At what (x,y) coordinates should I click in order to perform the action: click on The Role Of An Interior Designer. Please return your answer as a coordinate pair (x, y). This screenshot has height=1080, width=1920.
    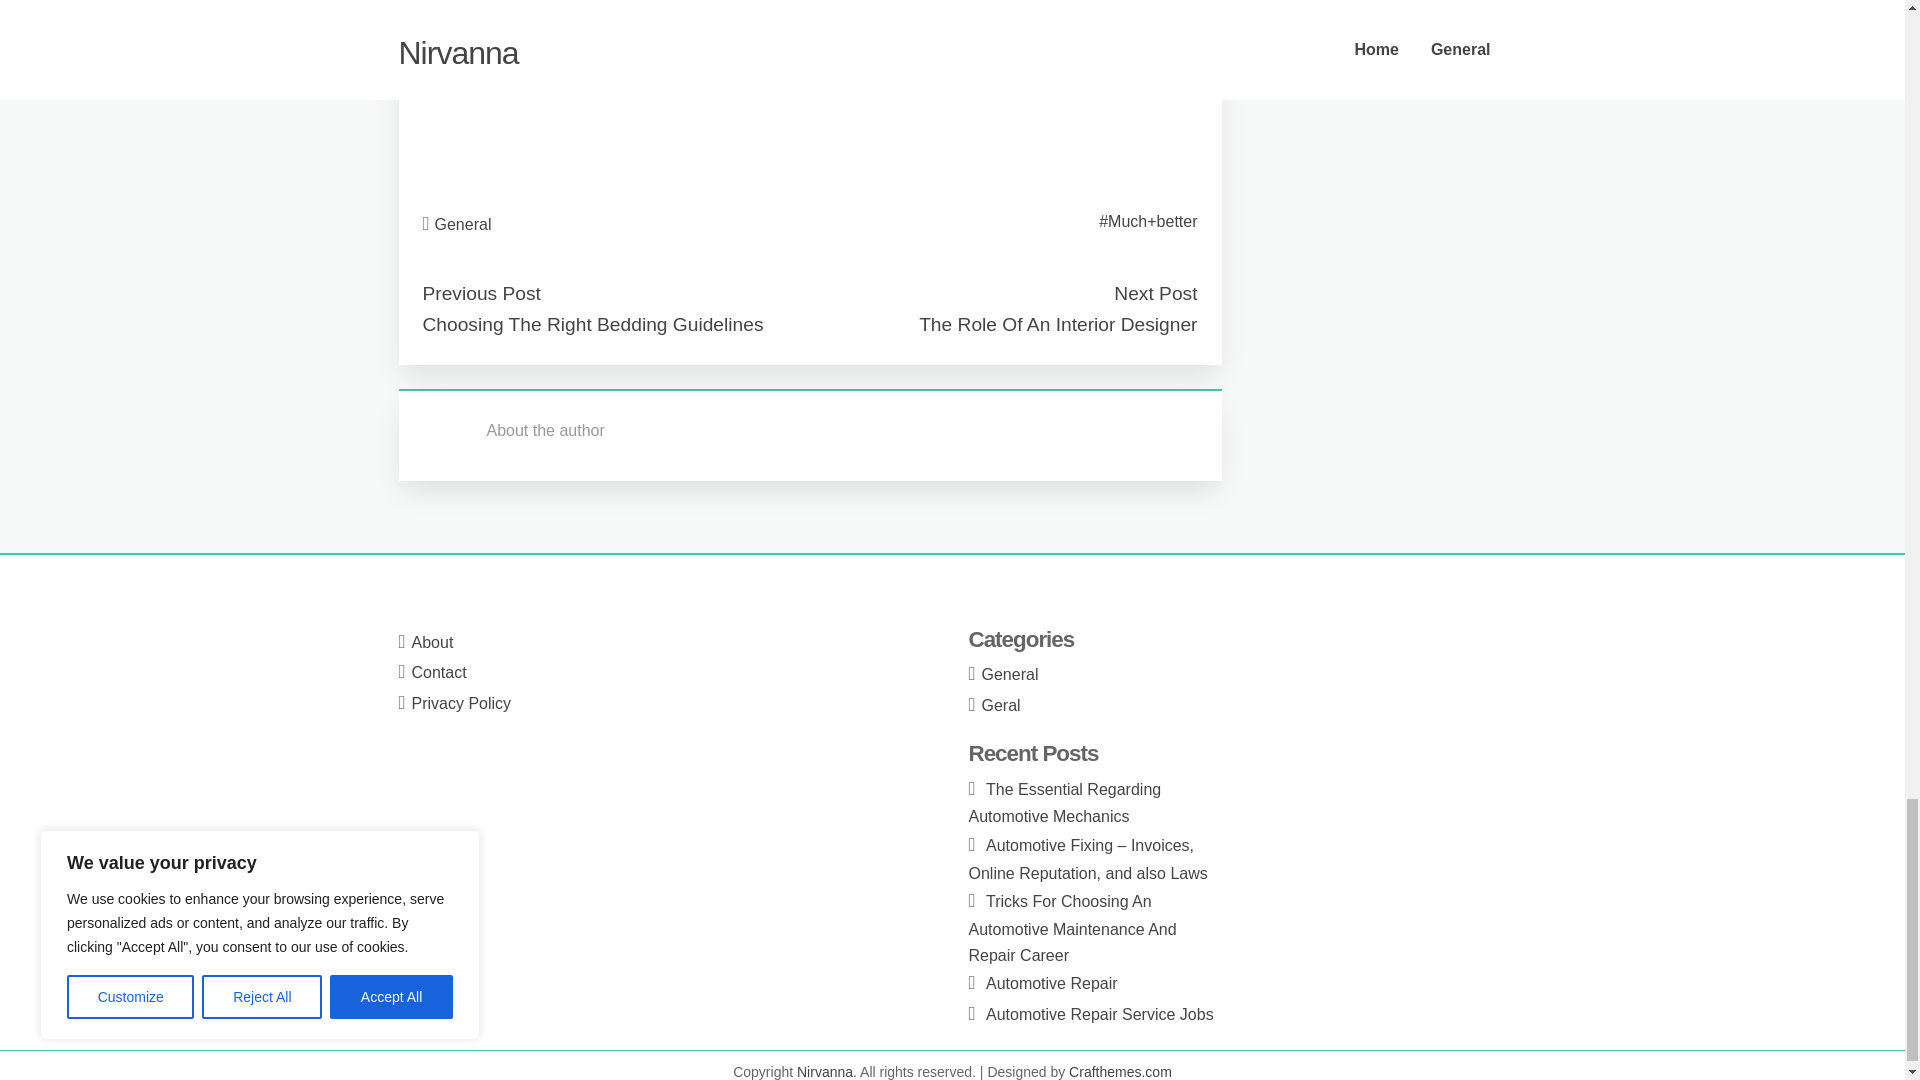
    Looking at the image, I should click on (1058, 324).